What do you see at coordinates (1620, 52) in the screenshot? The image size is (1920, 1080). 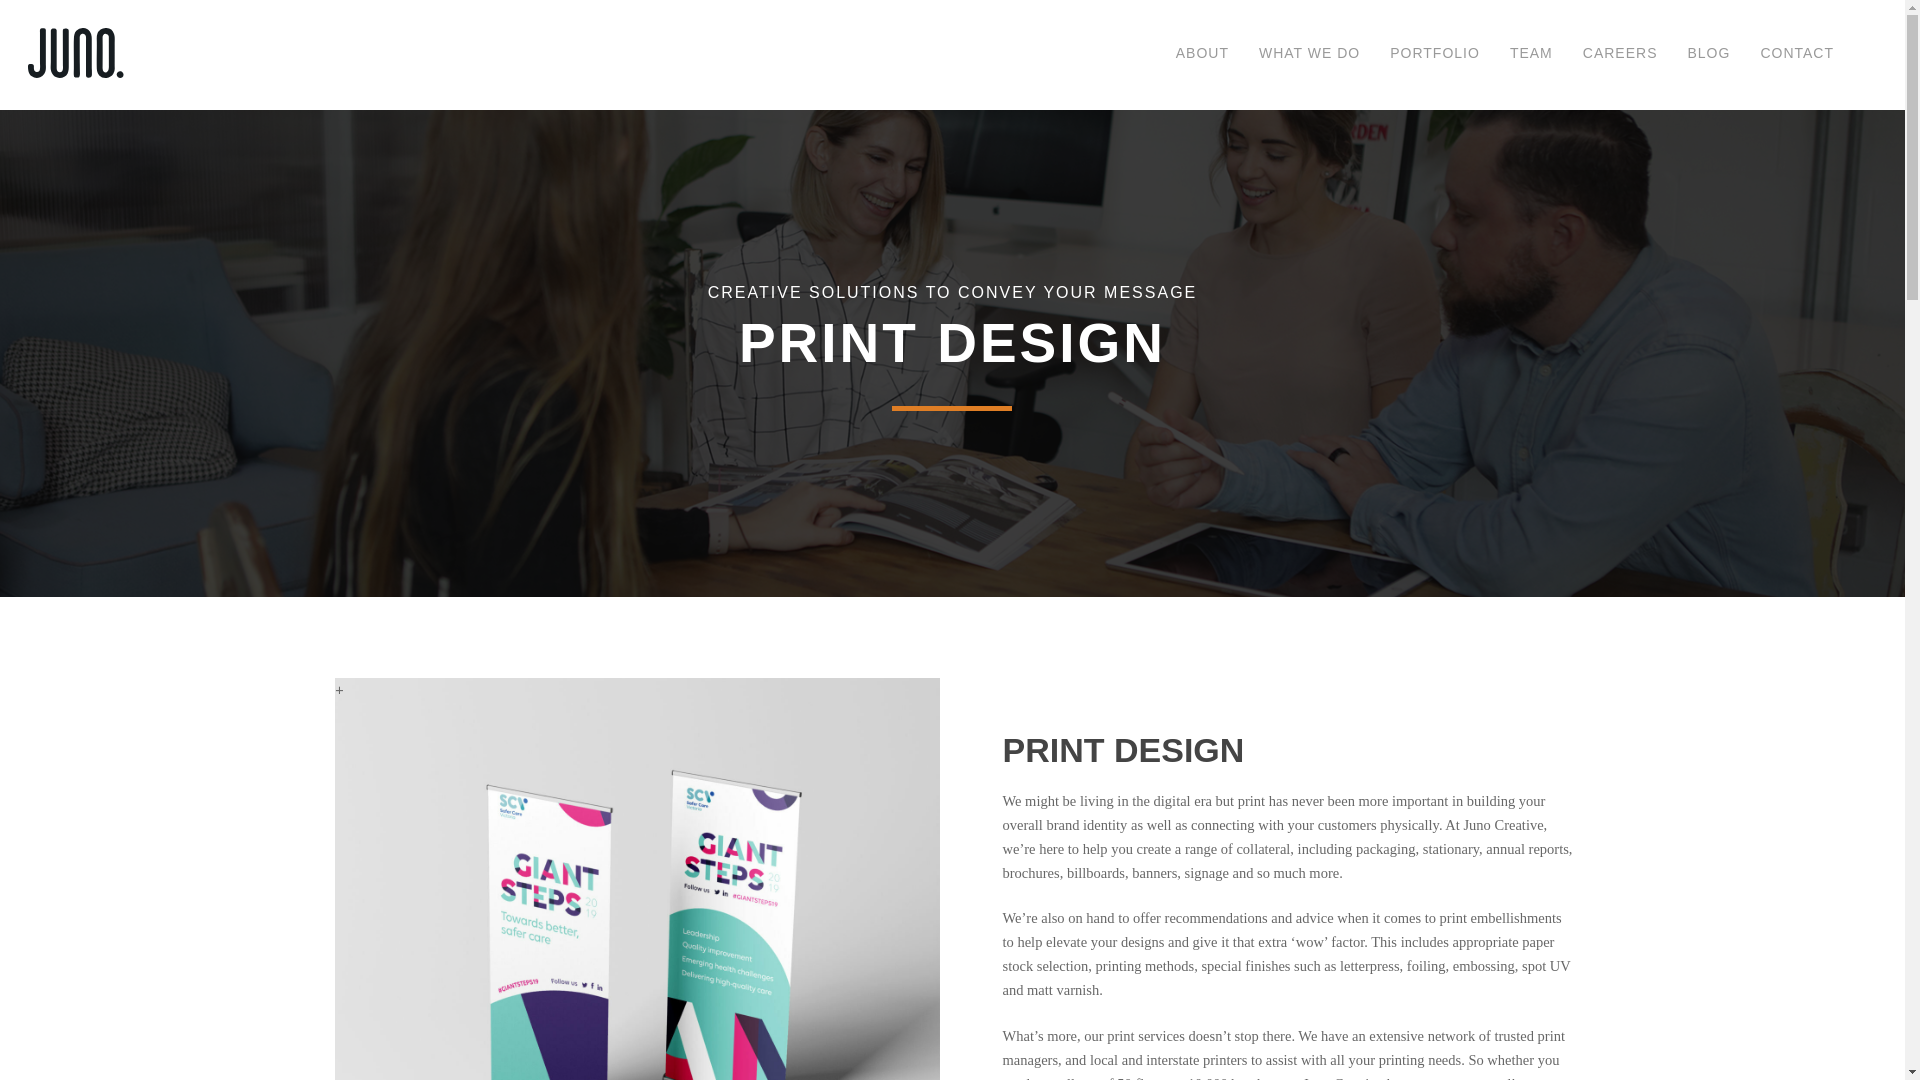 I see `CAREERS` at bounding box center [1620, 52].